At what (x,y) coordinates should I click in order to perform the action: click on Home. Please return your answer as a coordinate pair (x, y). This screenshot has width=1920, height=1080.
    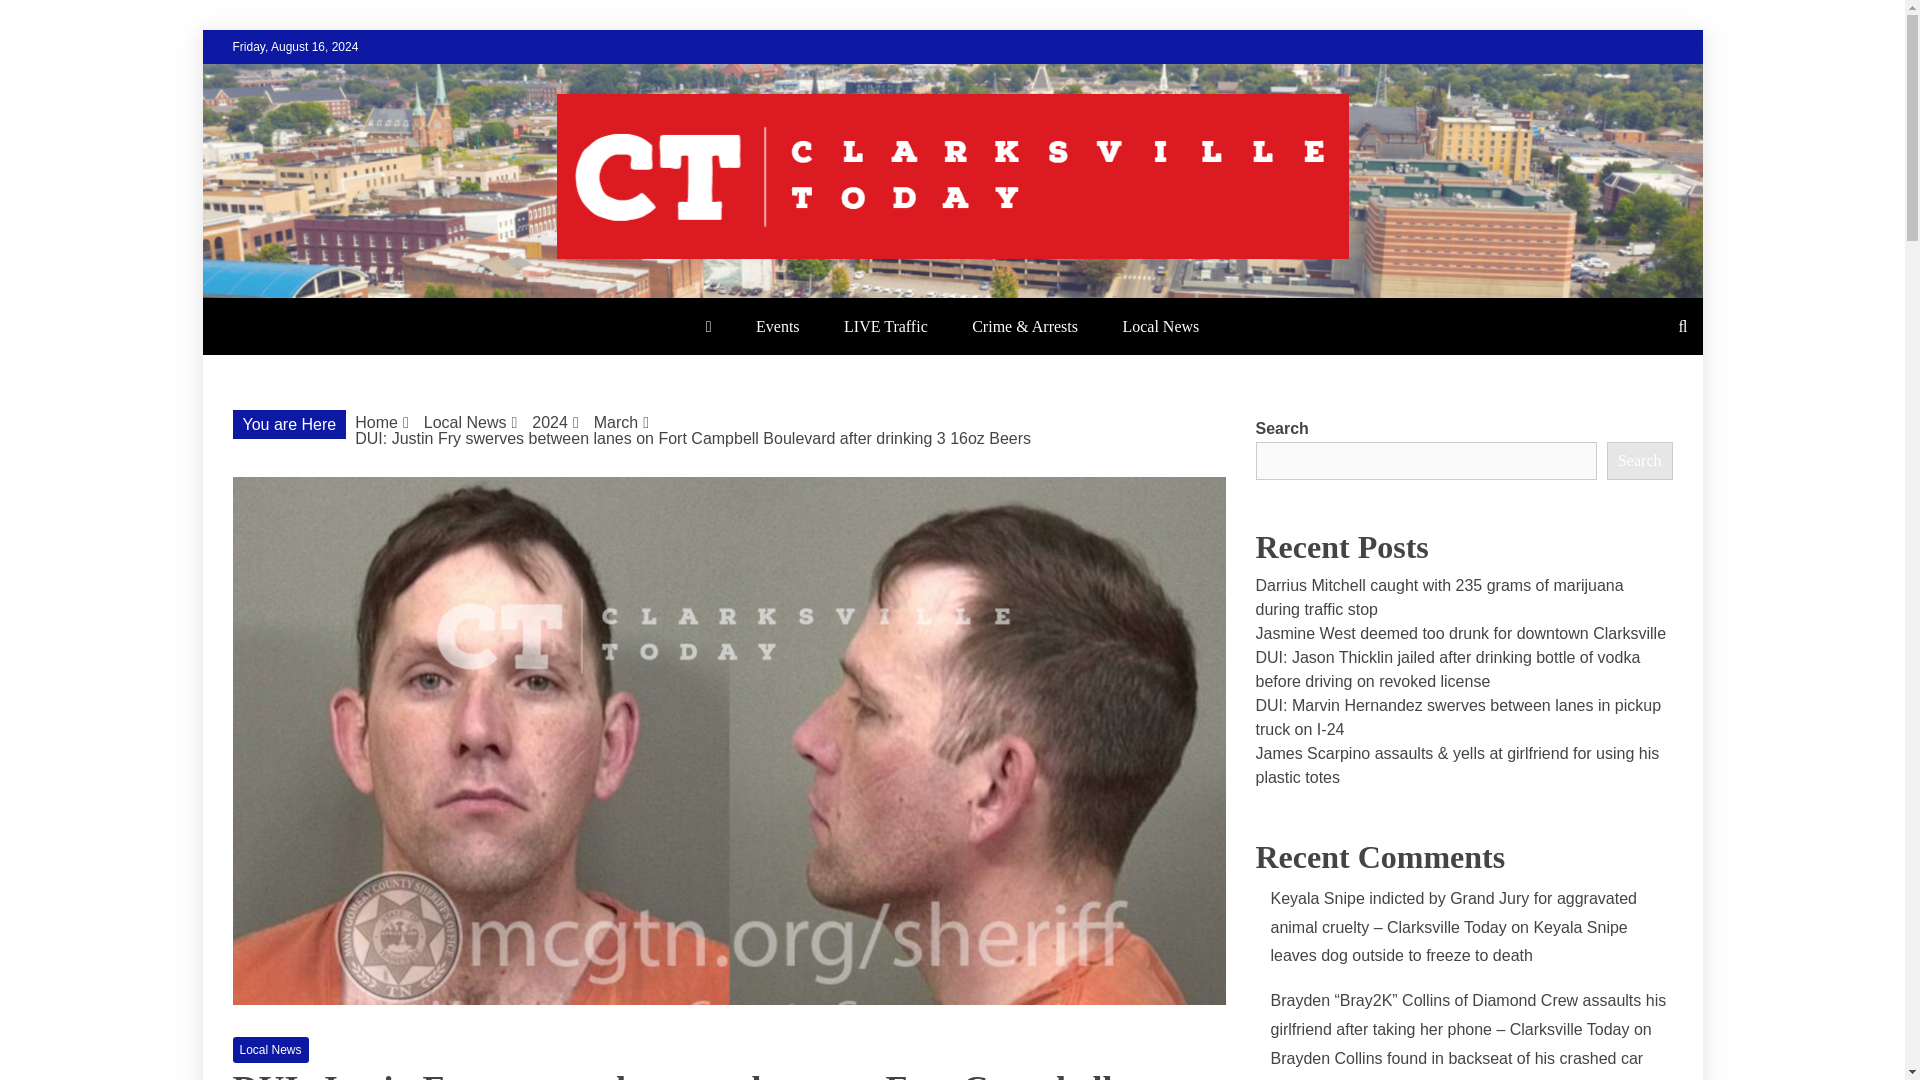
    Looking at the image, I should click on (376, 422).